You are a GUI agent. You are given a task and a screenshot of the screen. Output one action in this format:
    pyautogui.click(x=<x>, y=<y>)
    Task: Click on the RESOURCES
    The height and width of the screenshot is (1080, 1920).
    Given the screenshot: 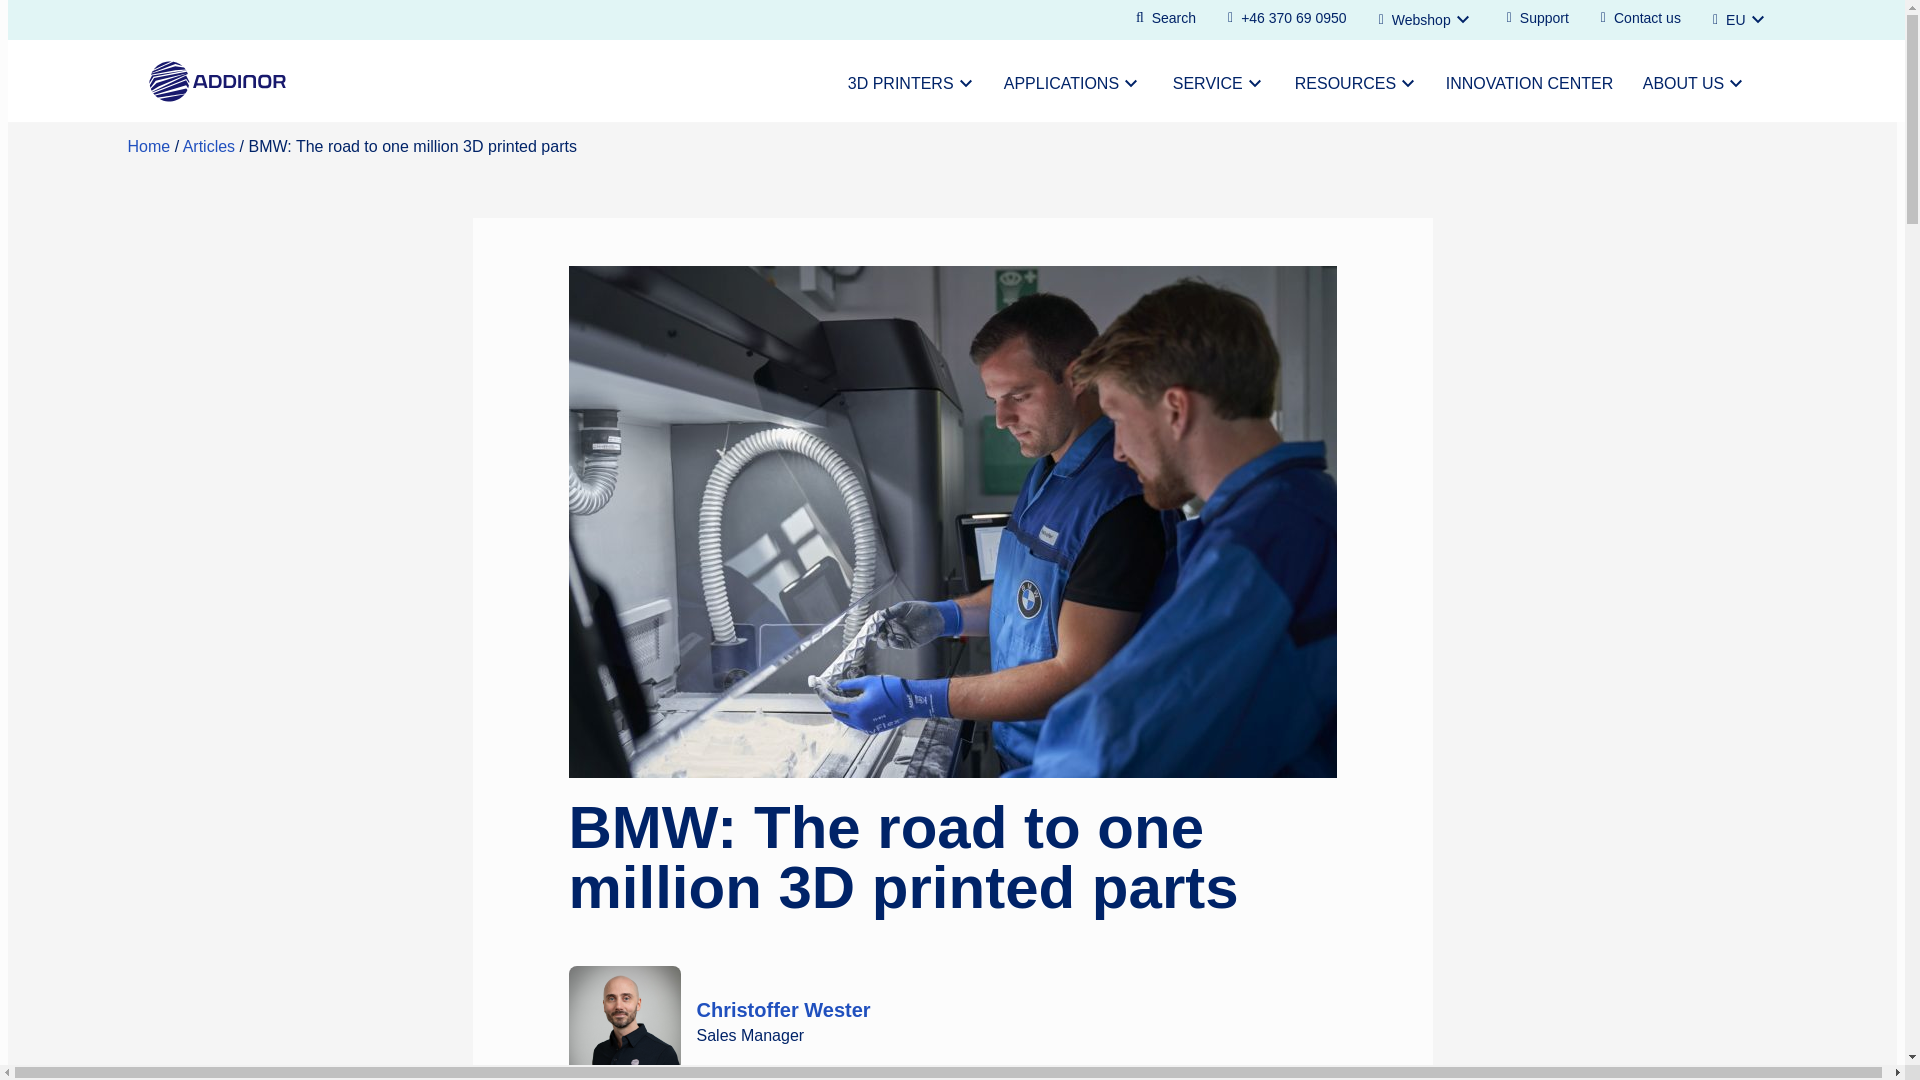 What is the action you would take?
    pyautogui.click(x=1354, y=84)
    